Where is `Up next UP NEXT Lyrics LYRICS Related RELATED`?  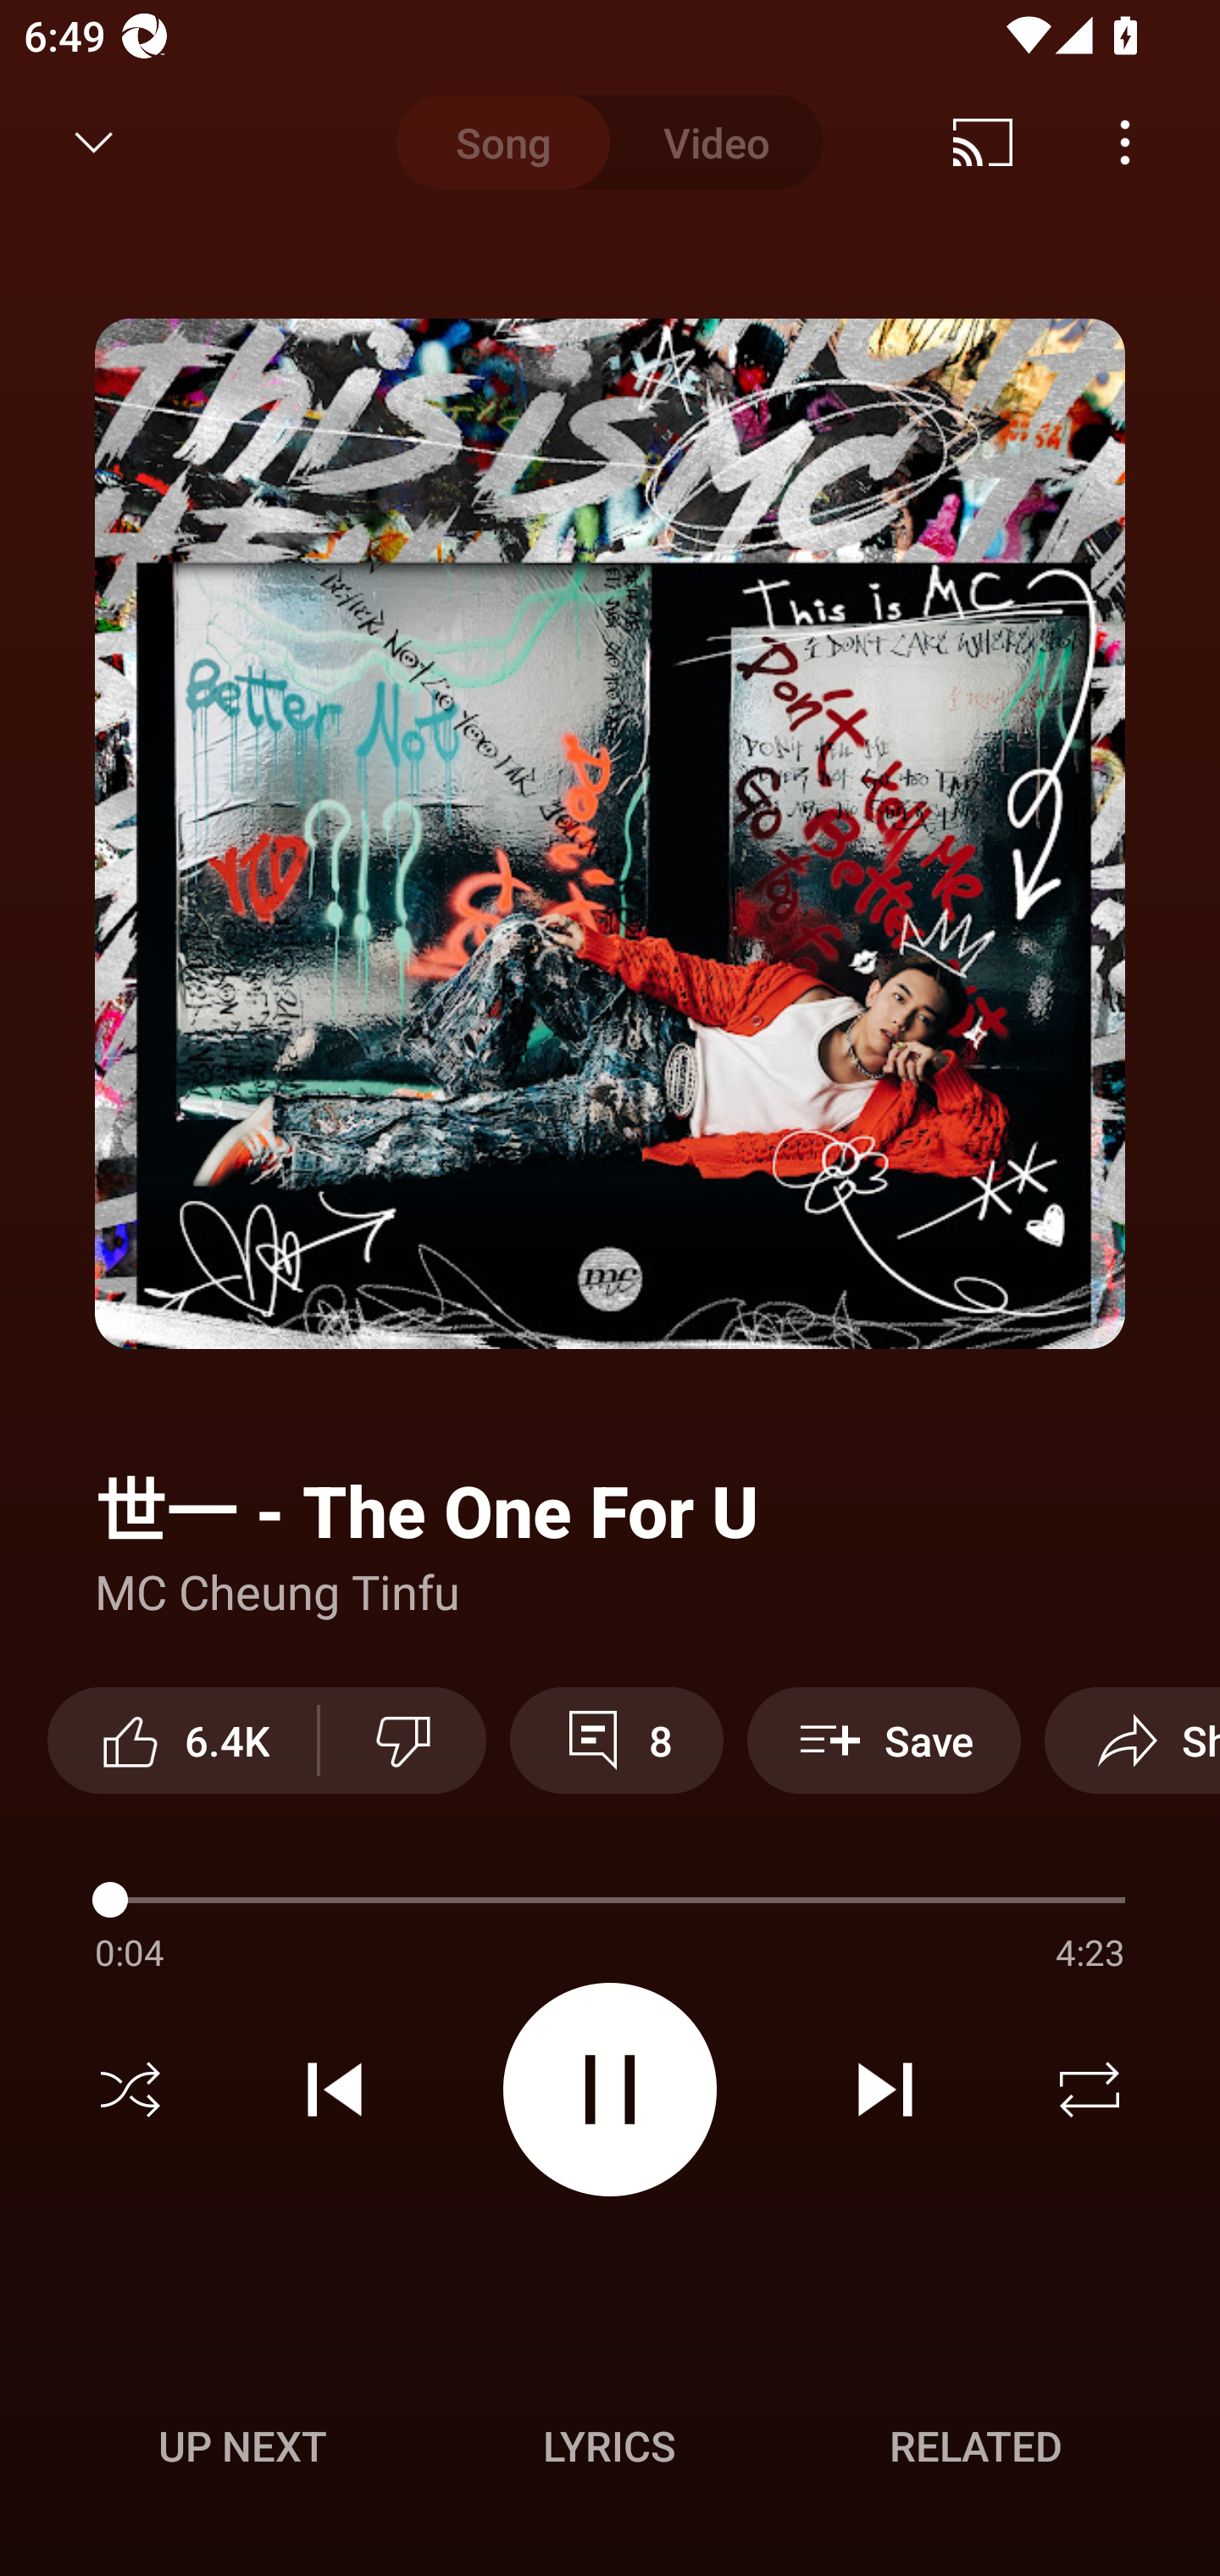 Up next UP NEXT Lyrics LYRICS Related RELATED is located at coordinates (610, 2451).